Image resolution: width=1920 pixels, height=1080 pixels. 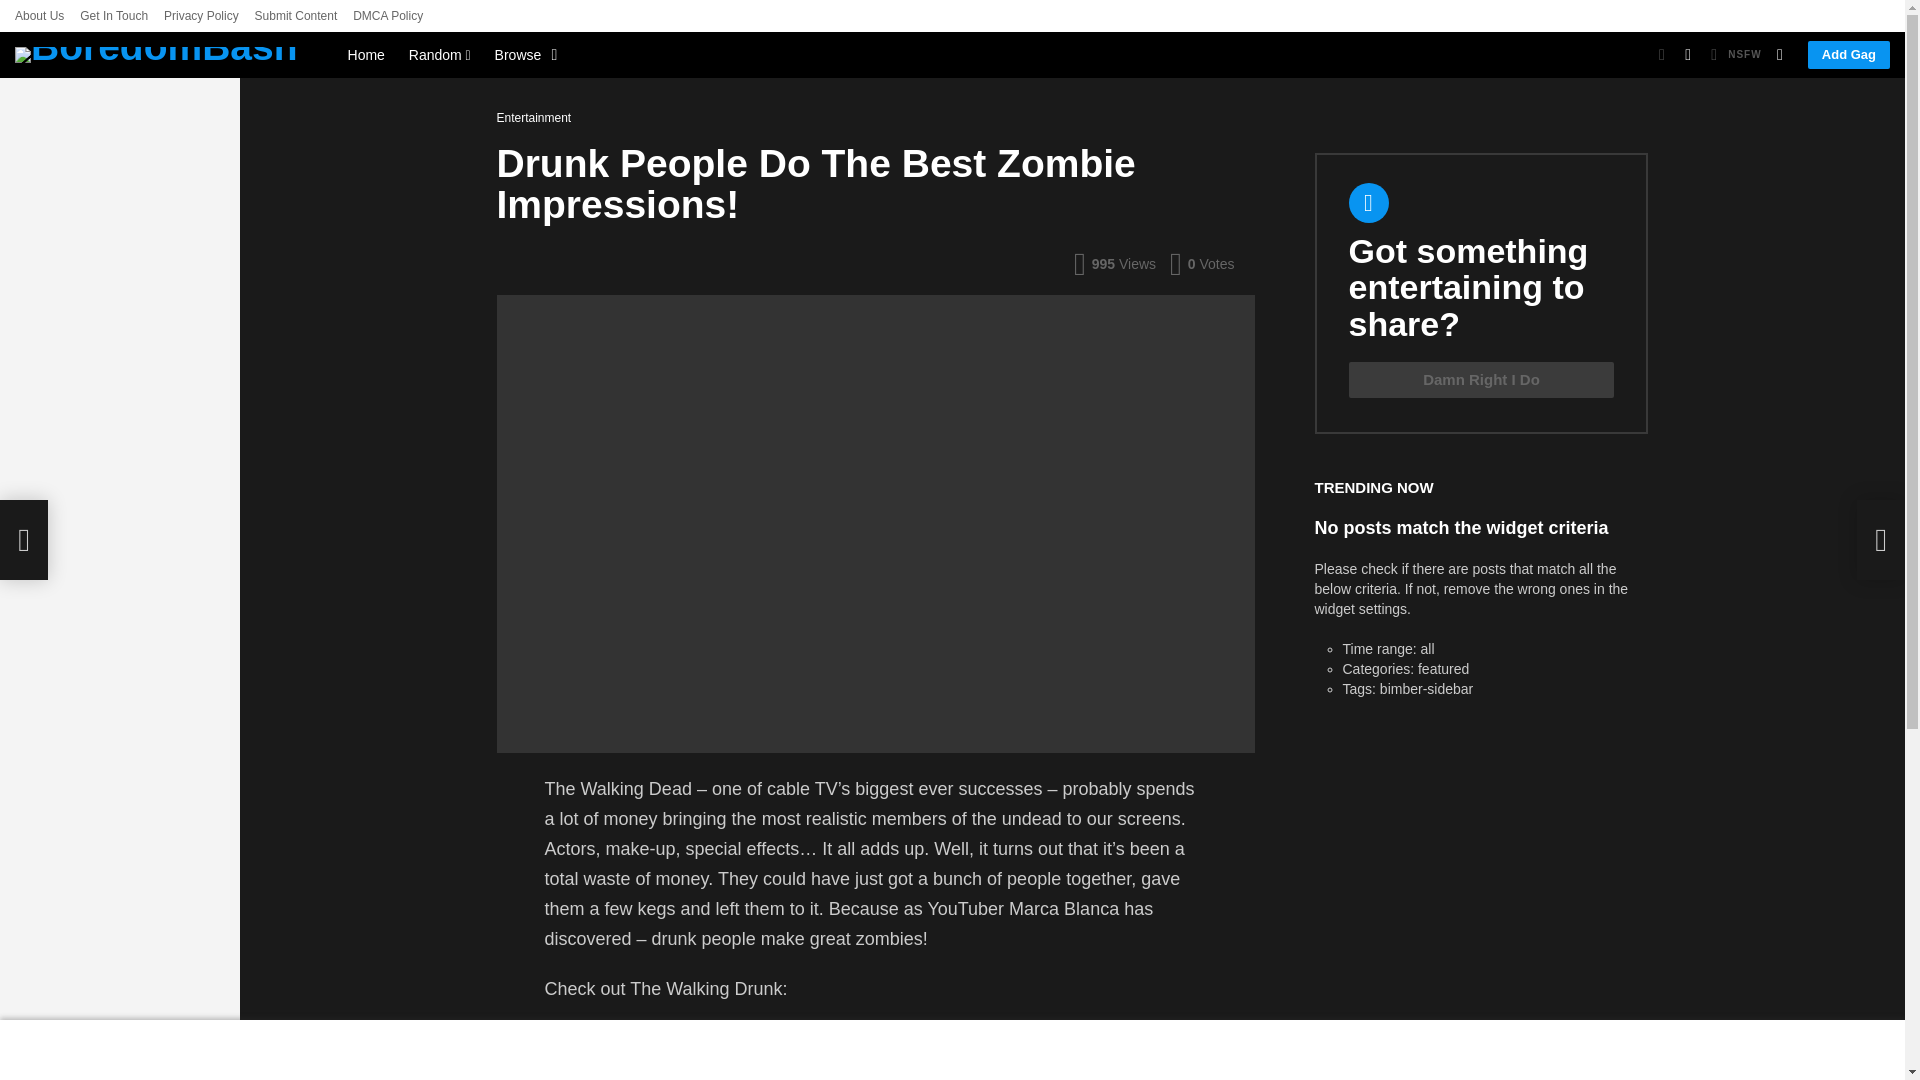 What do you see at coordinates (1039, 1054) in the screenshot?
I see `Share on Share on Twitter` at bounding box center [1039, 1054].